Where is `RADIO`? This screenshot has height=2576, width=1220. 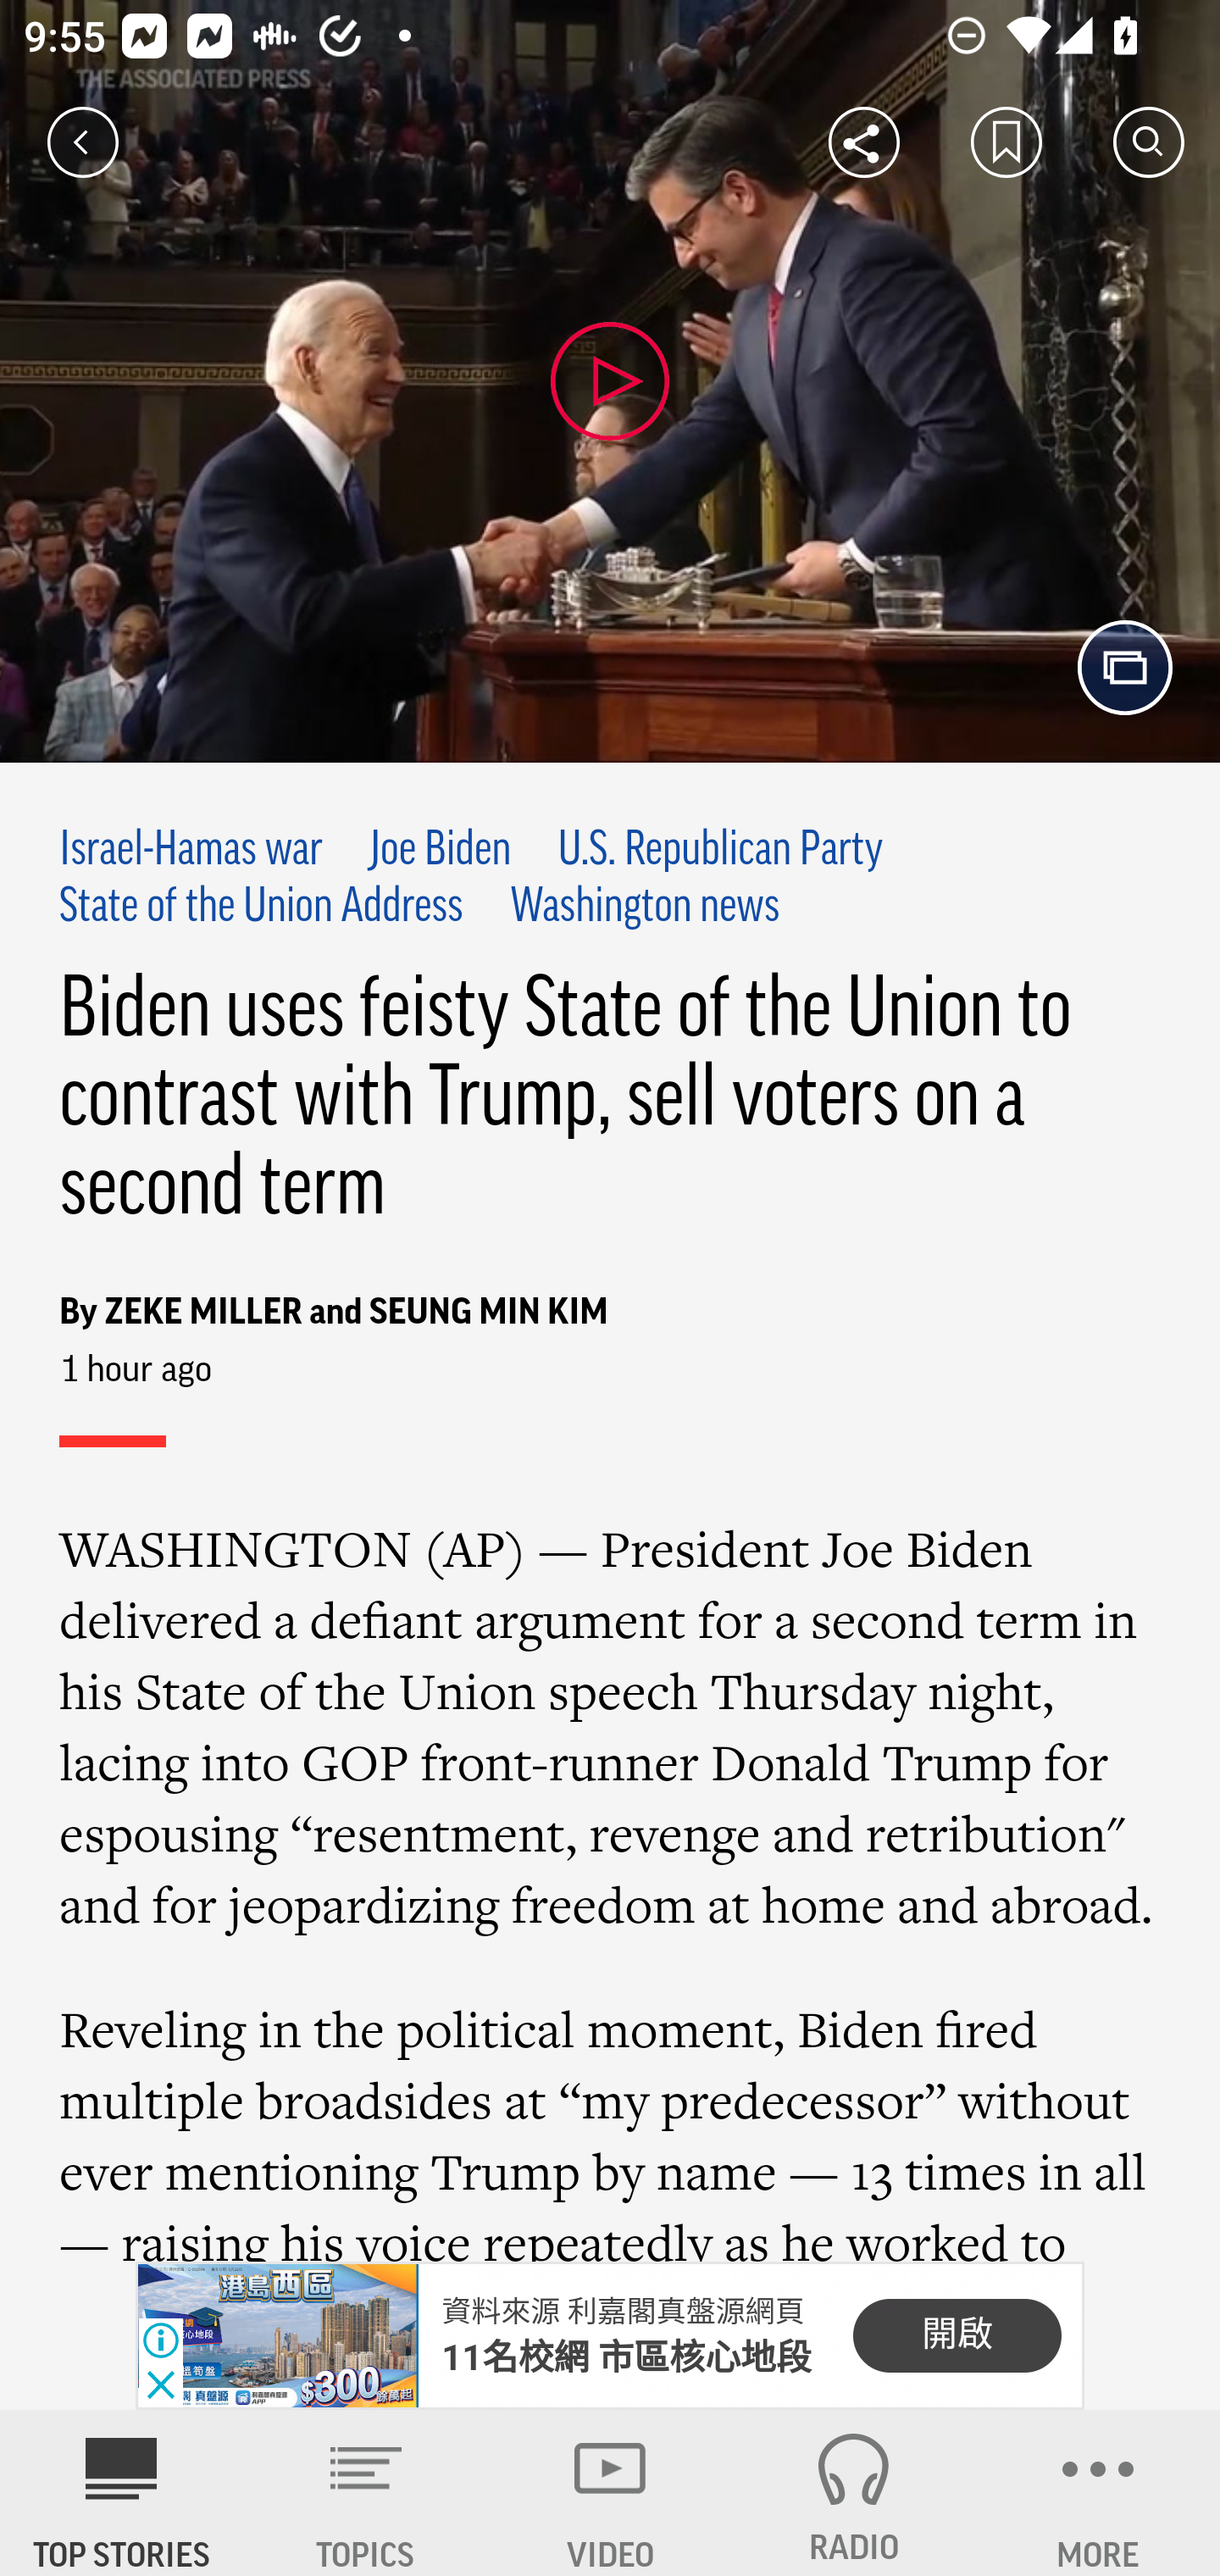 RADIO is located at coordinates (854, 2493).